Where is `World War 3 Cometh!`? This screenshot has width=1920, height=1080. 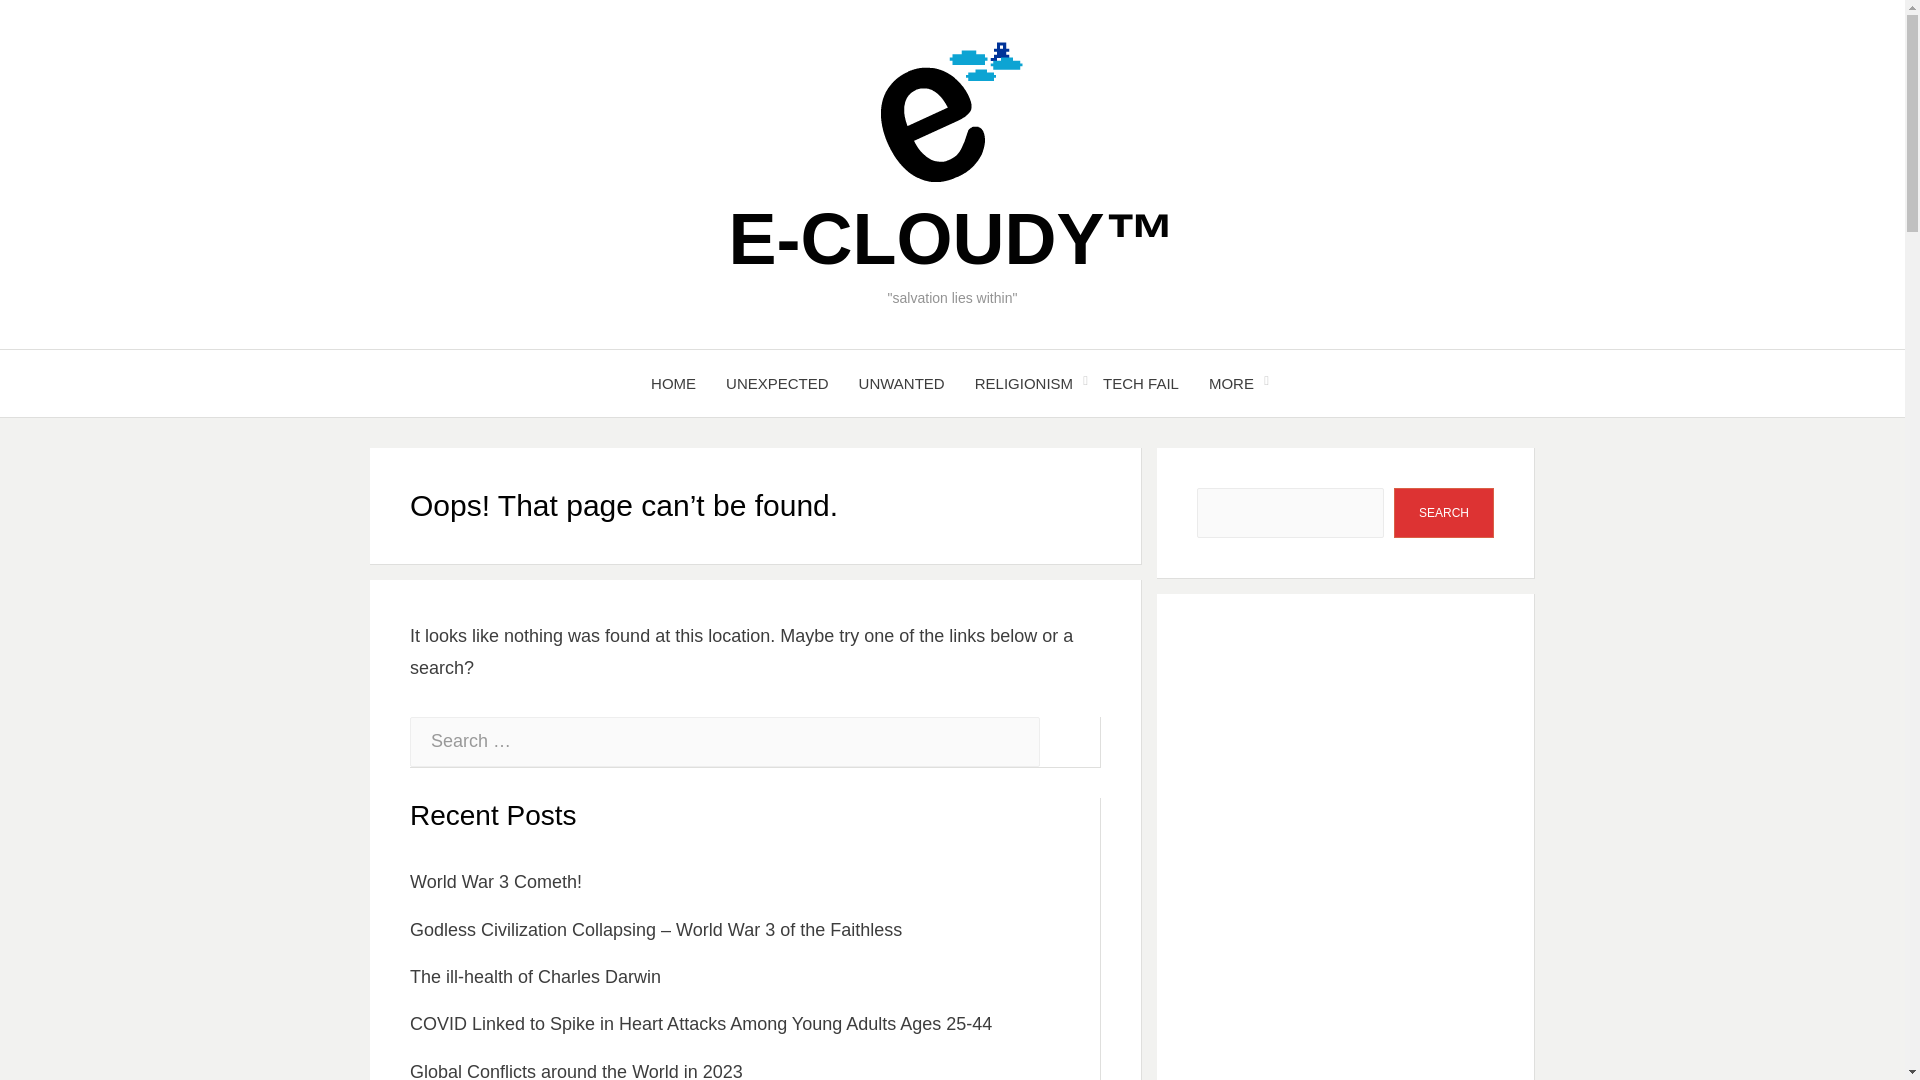
World War 3 Cometh! is located at coordinates (496, 882).